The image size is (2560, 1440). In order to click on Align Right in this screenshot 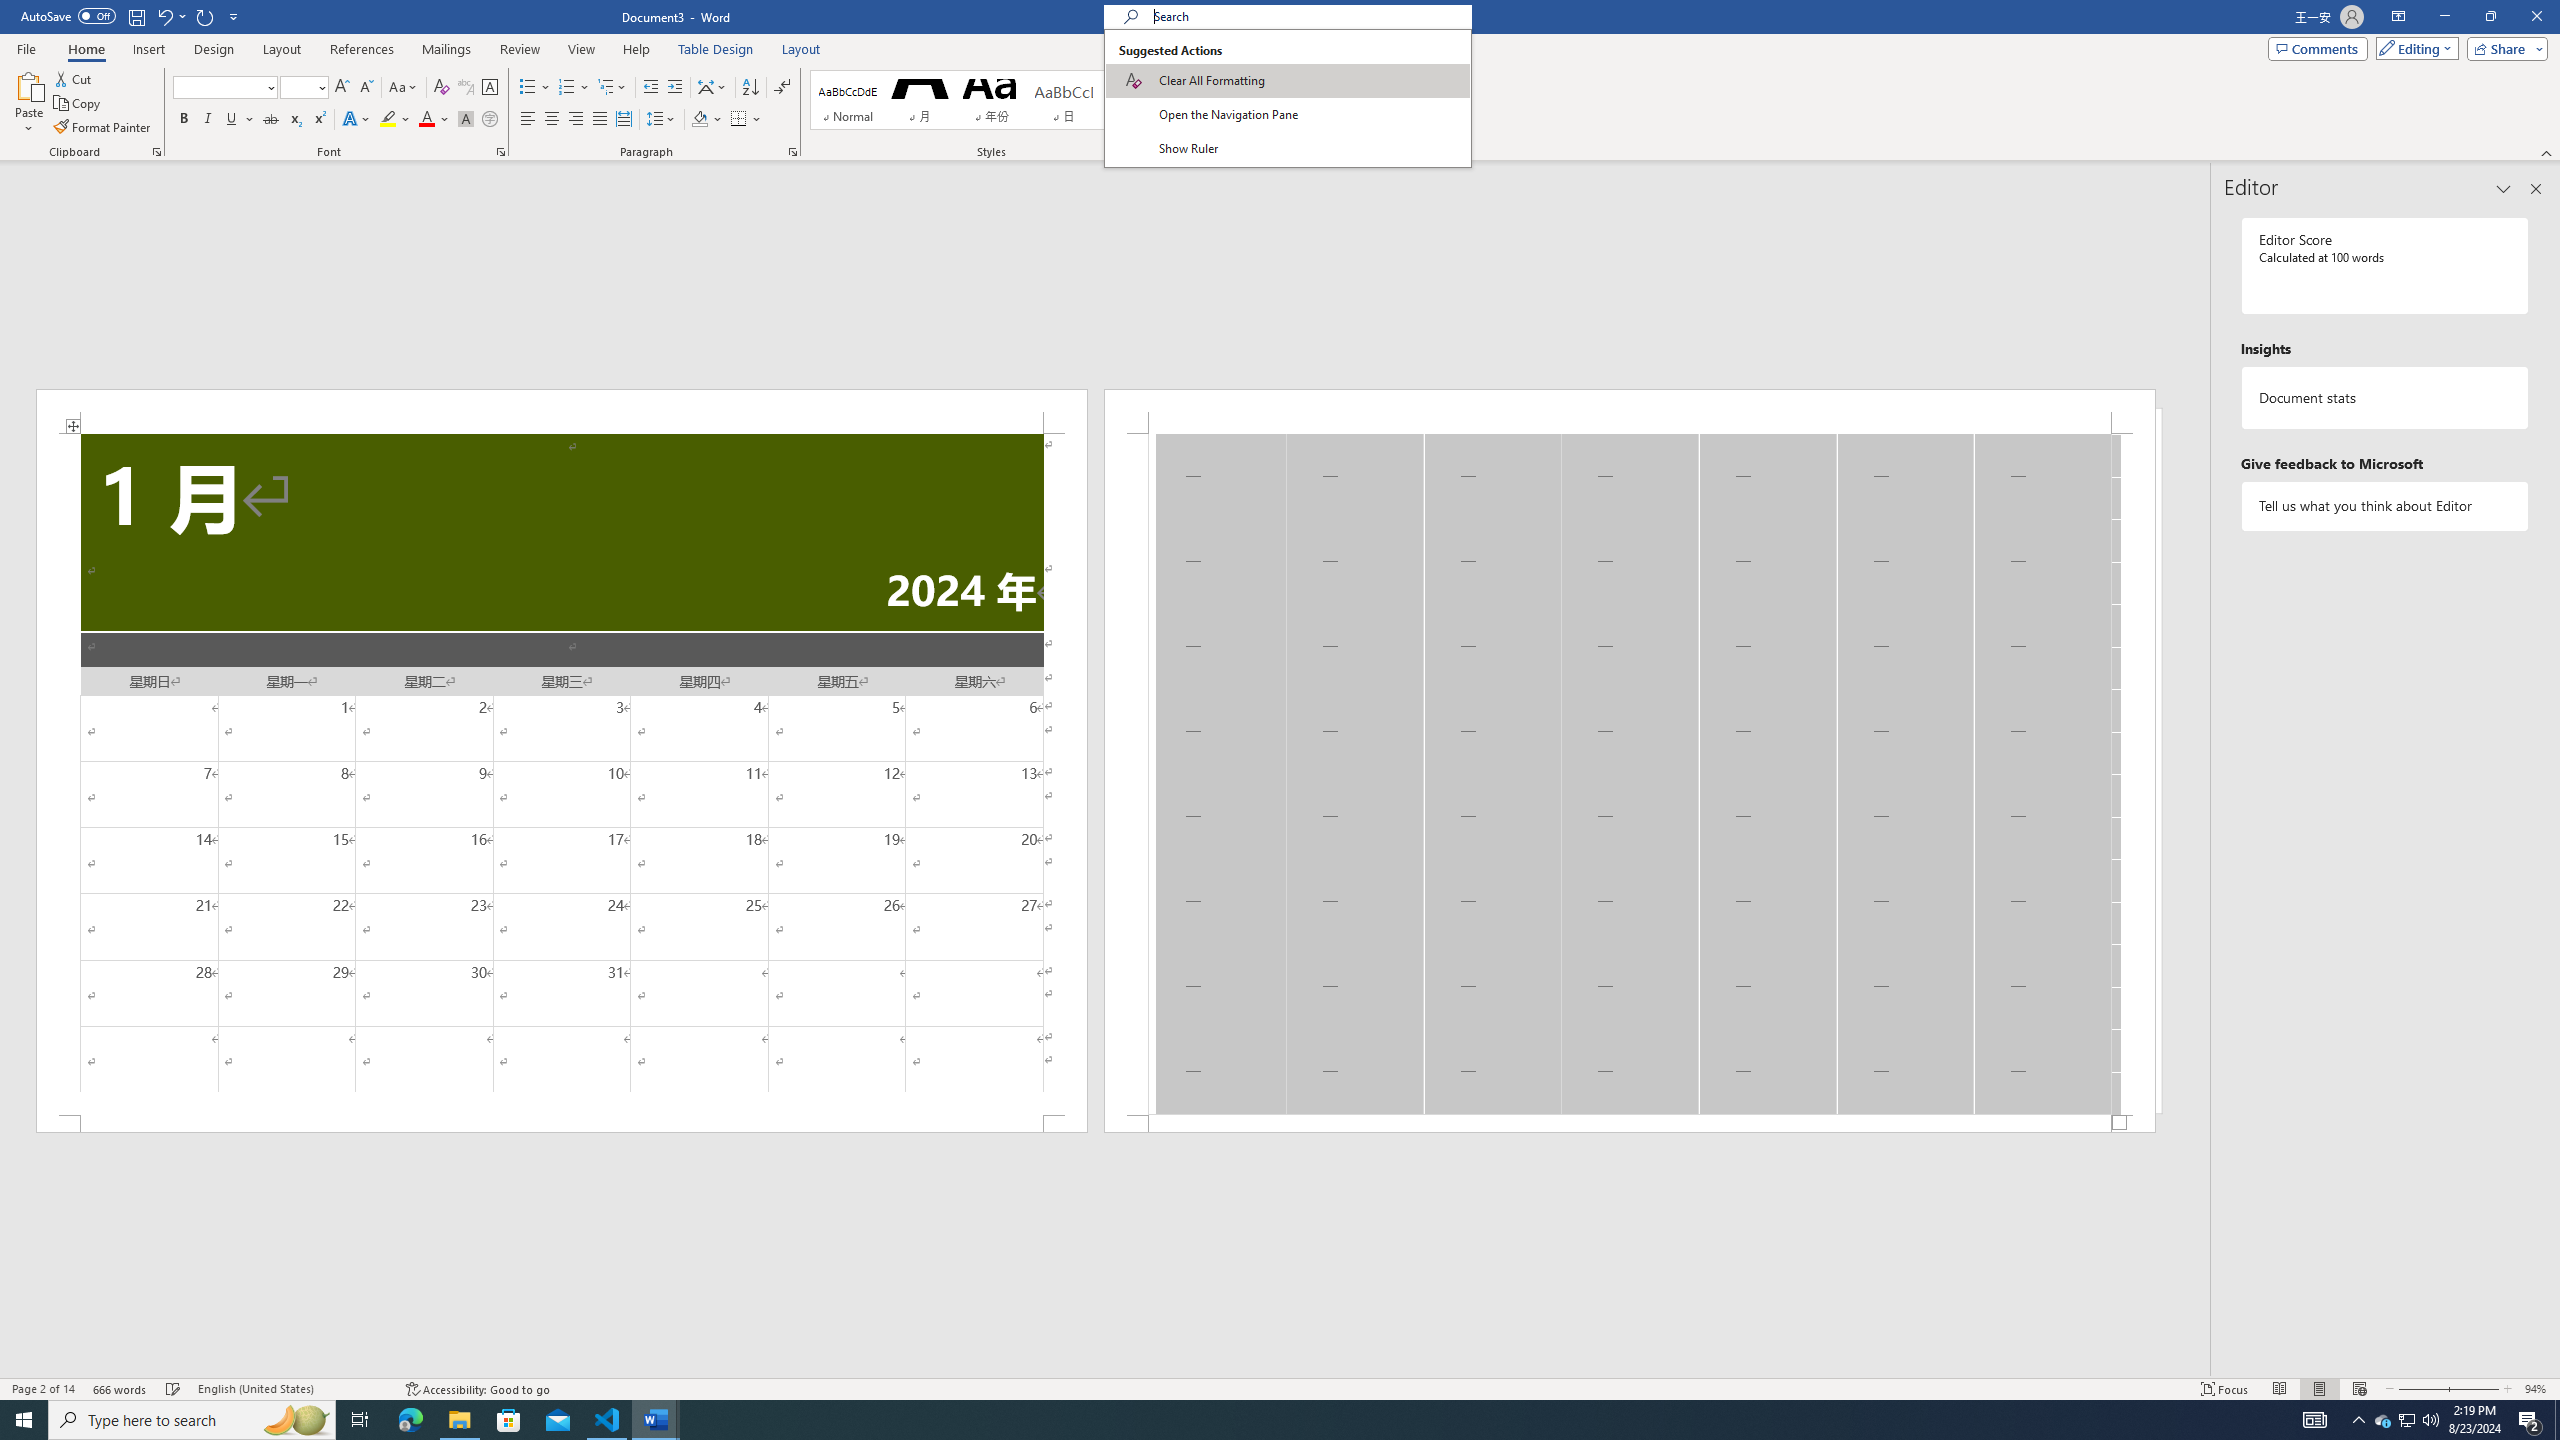, I will do `click(576, 120)`.